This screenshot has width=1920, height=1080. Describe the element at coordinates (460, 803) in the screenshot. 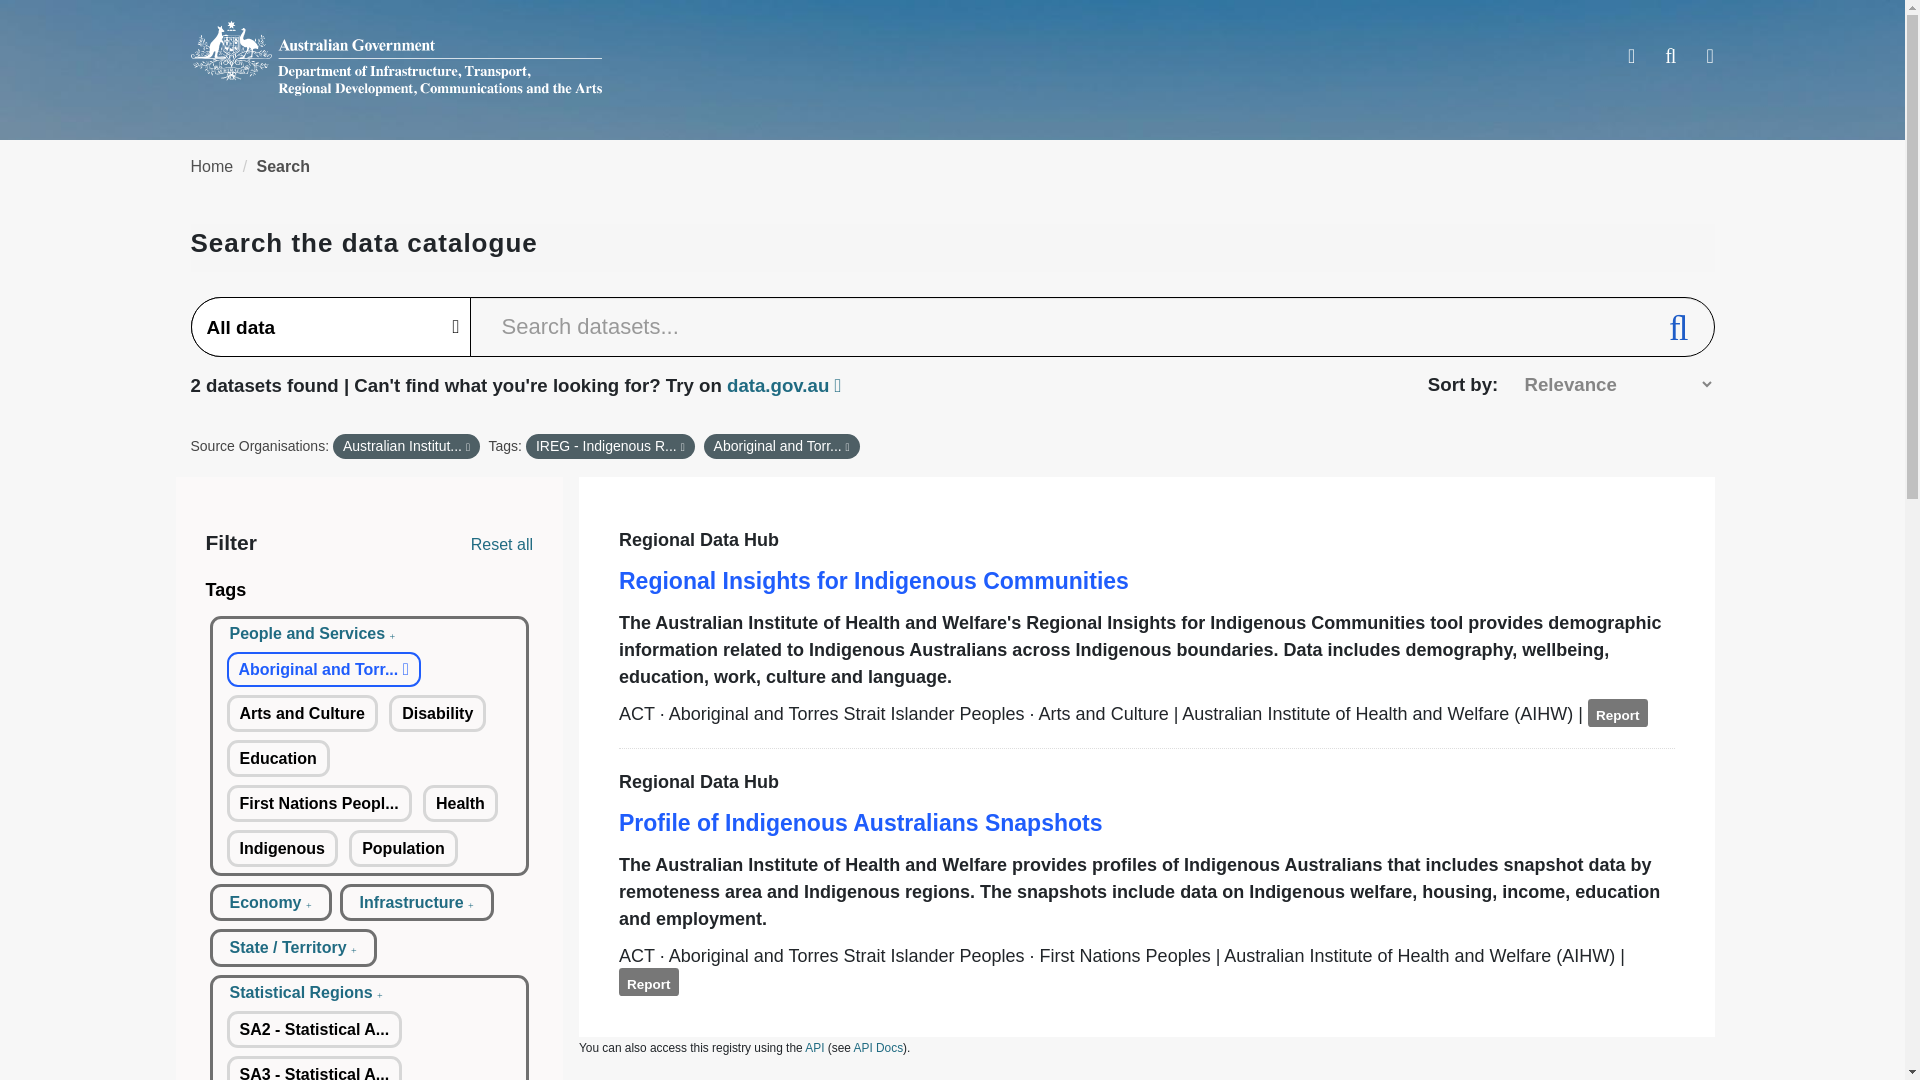

I see `Health` at that location.